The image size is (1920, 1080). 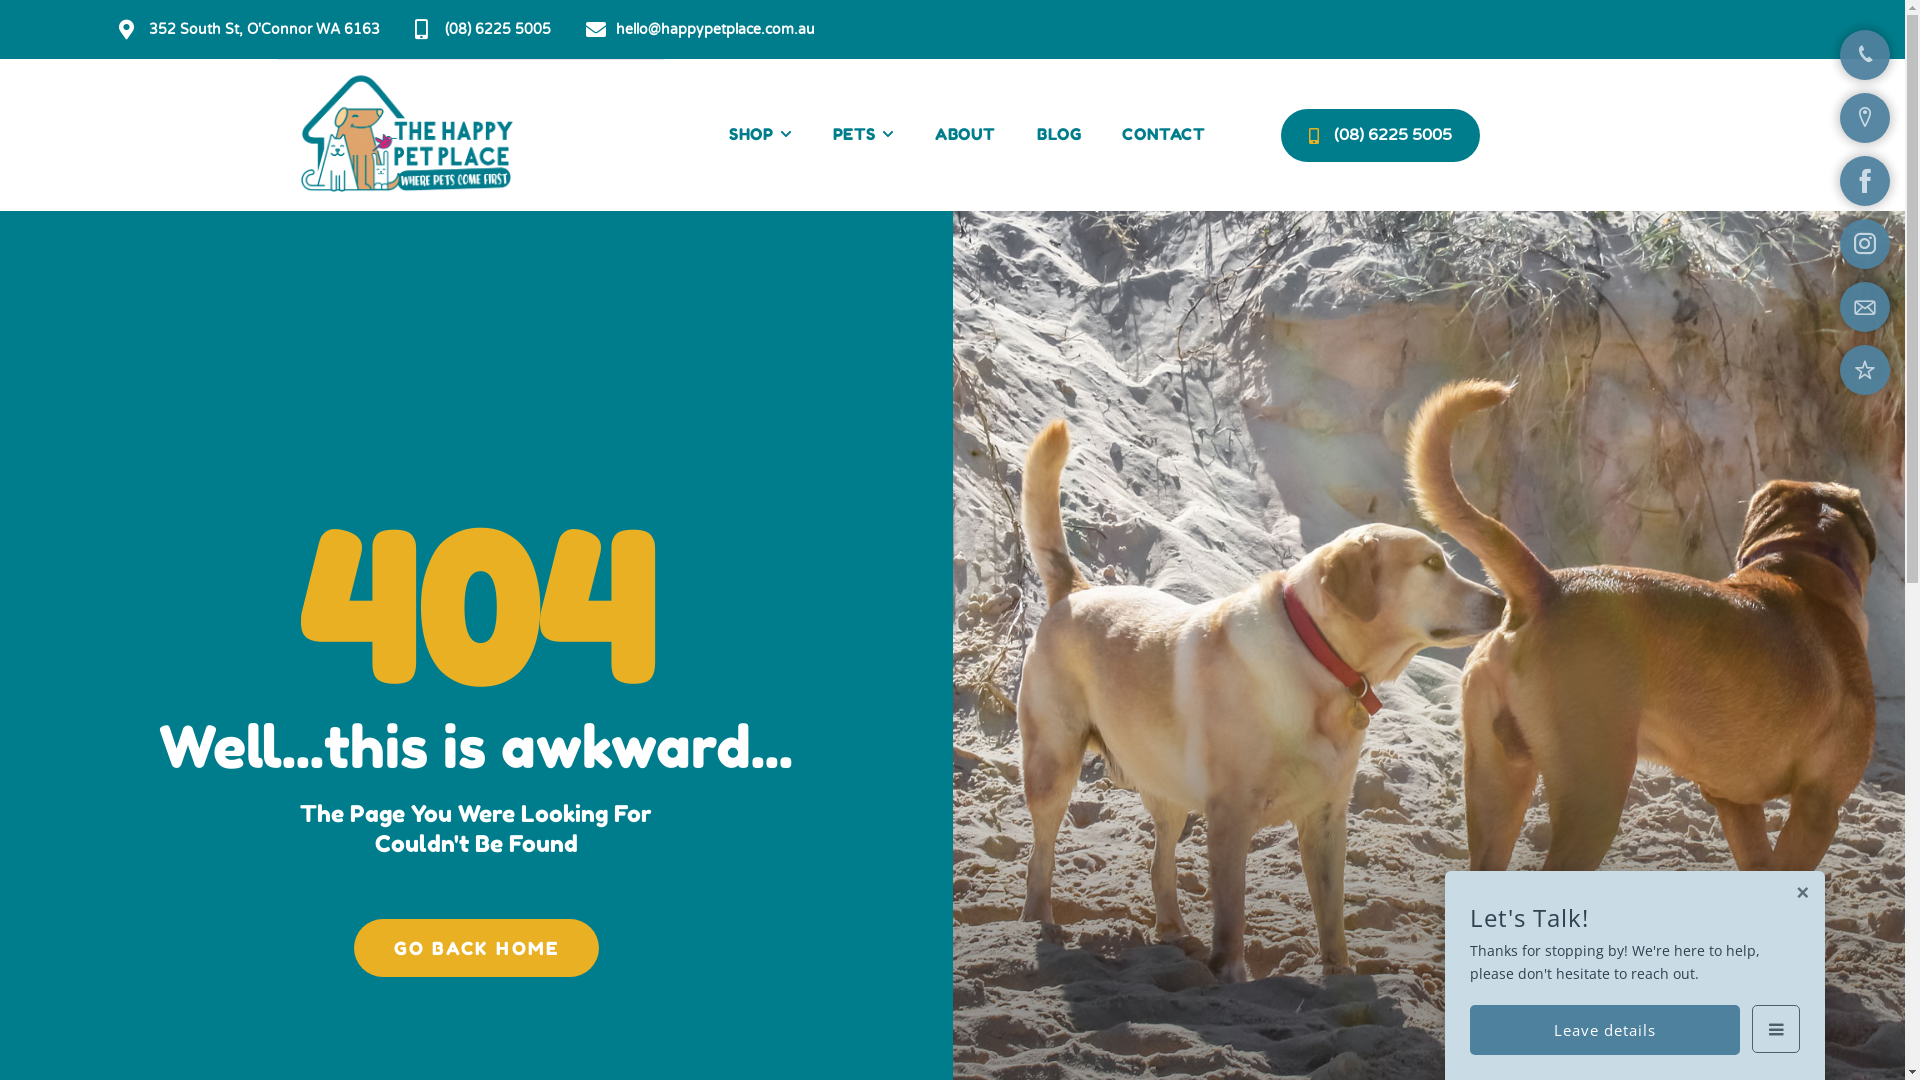 What do you see at coordinates (864, 135) in the screenshot?
I see `PETS` at bounding box center [864, 135].